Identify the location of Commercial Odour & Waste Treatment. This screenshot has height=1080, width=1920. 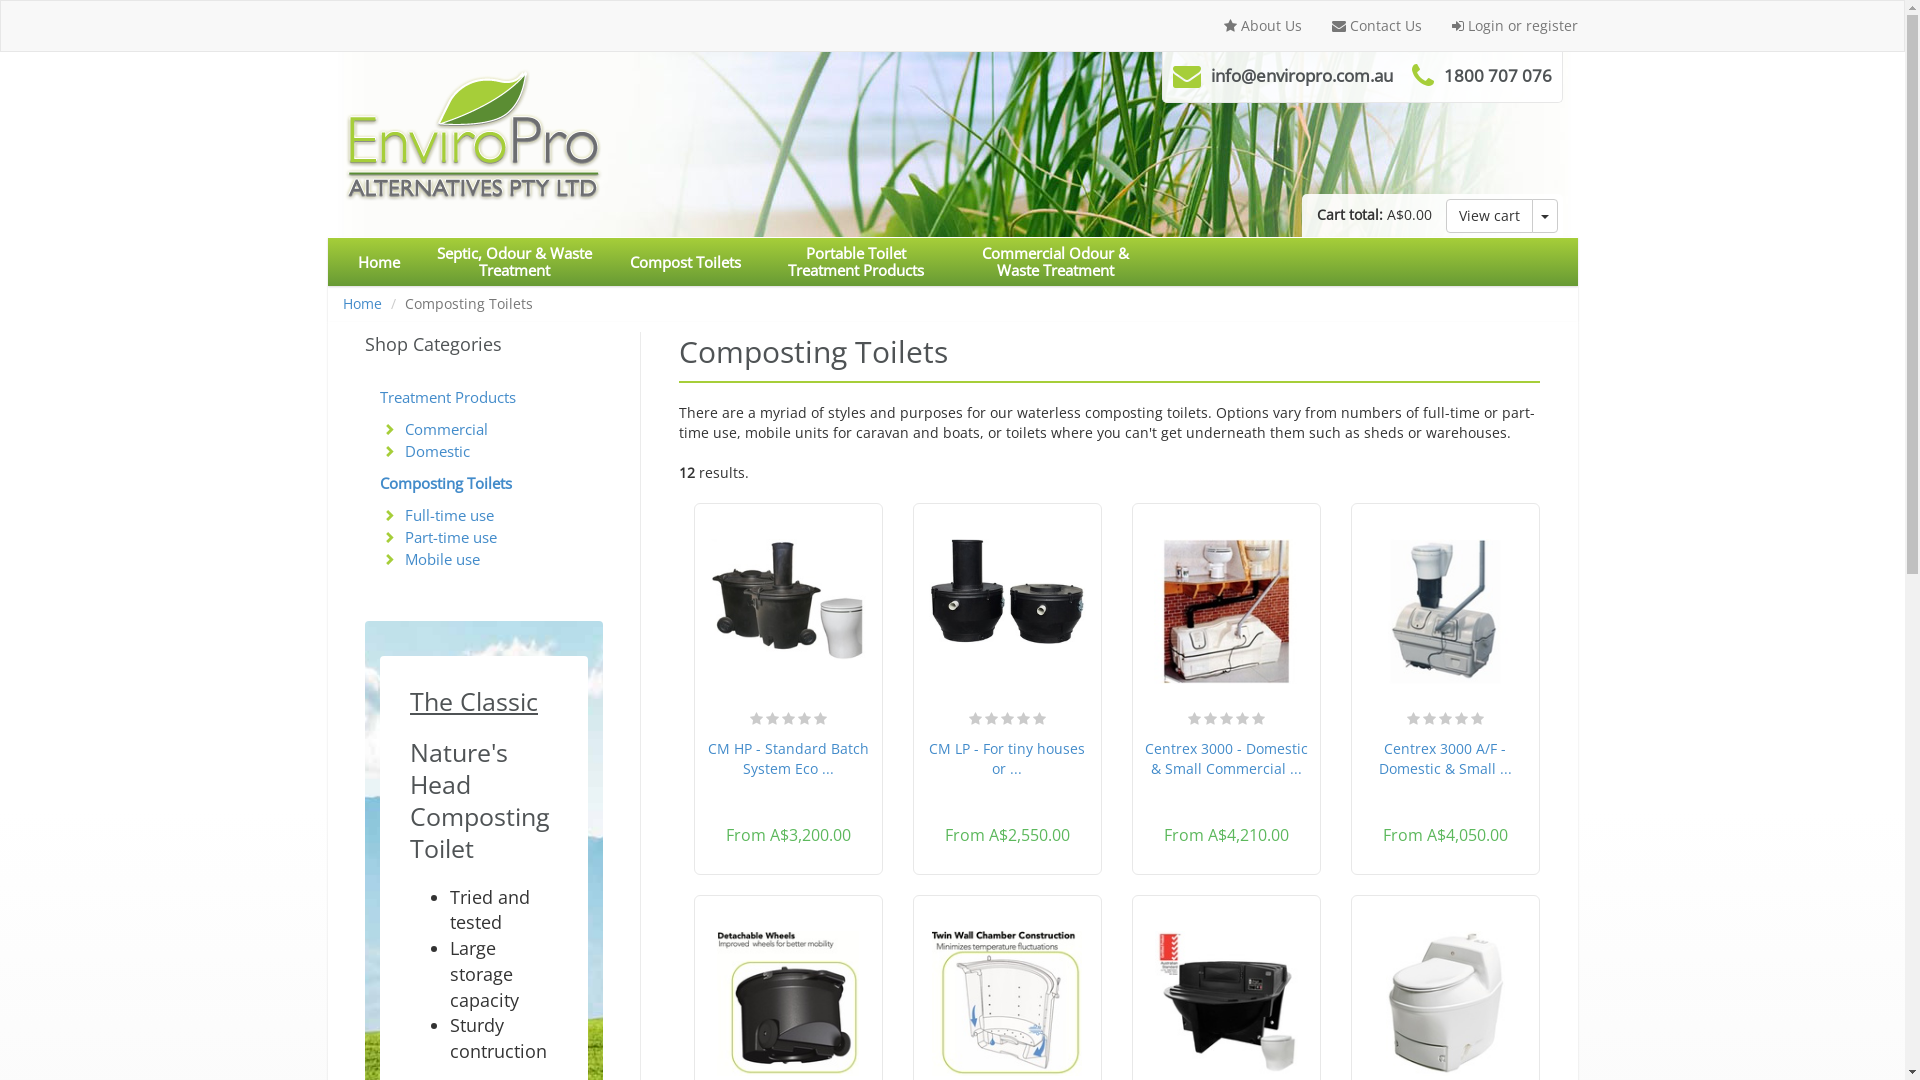
(1056, 262).